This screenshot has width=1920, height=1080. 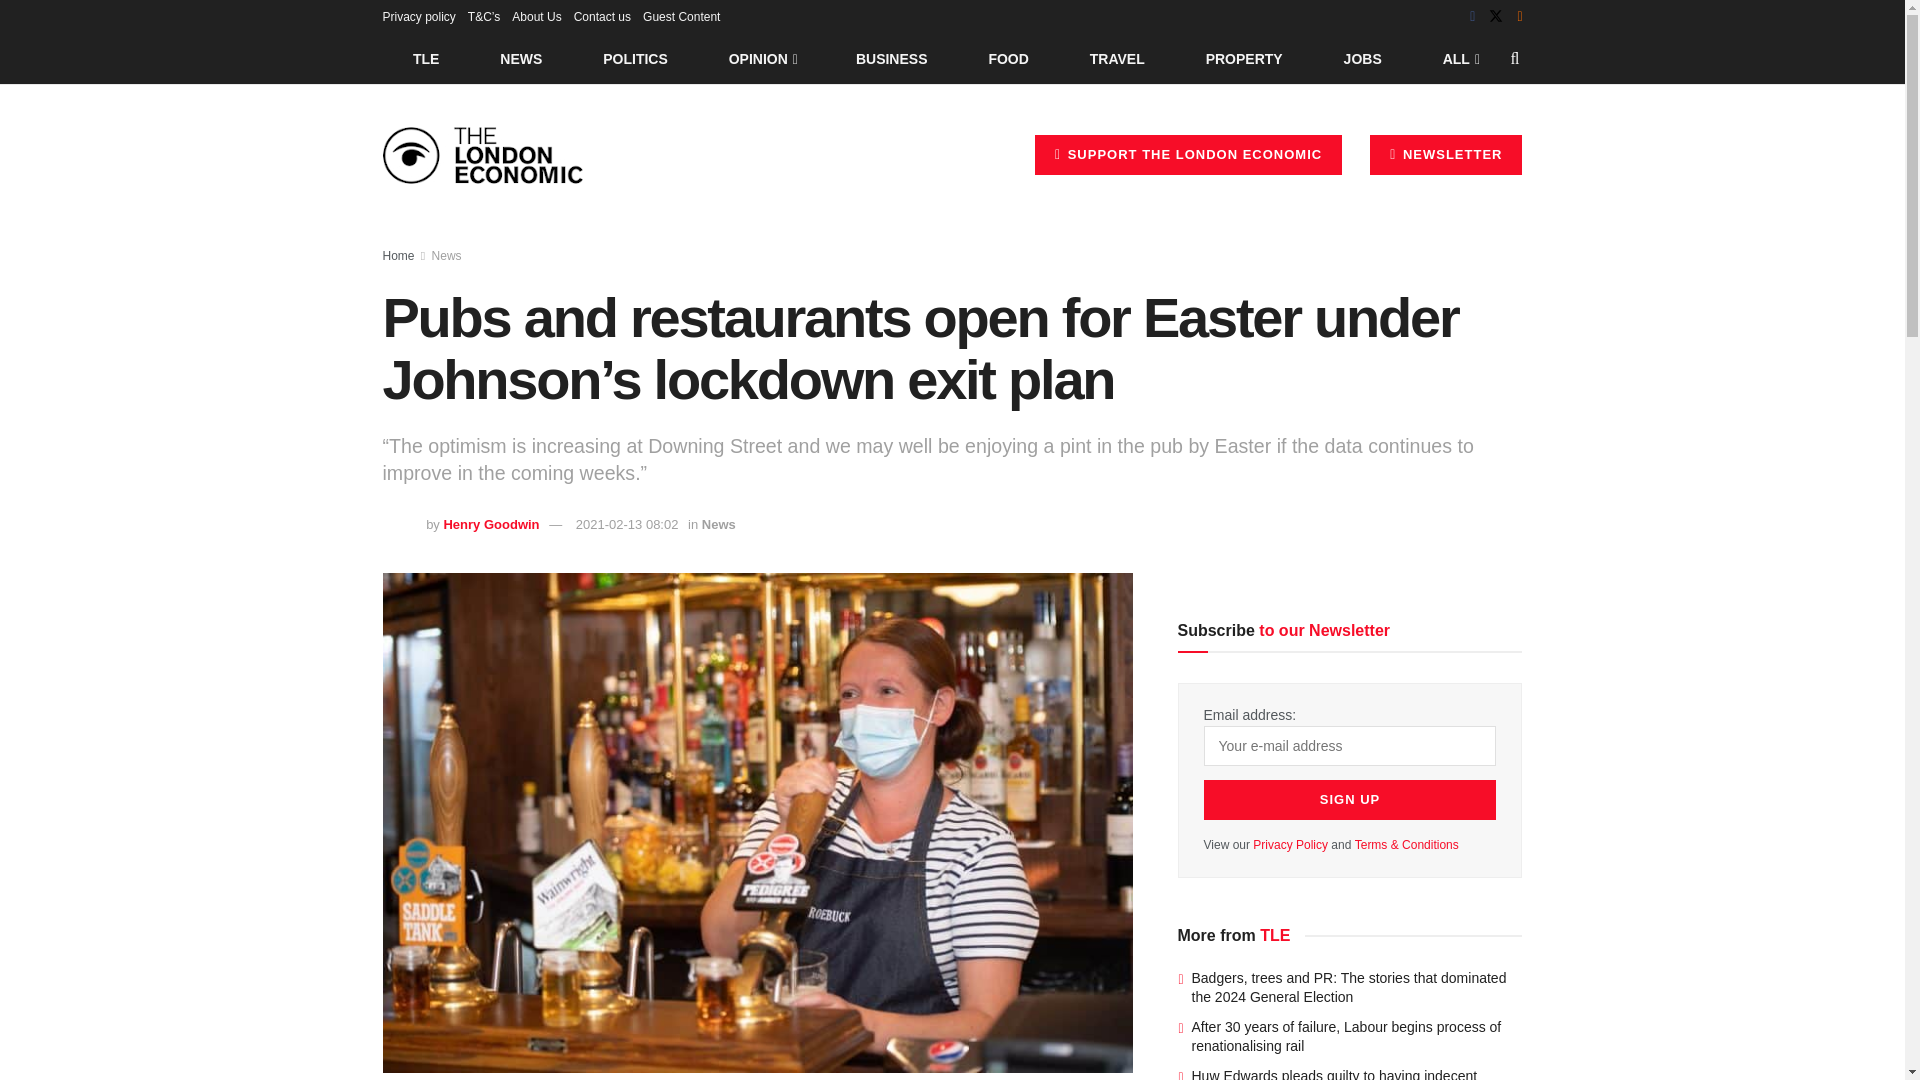 What do you see at coordinates (635, 58) in the screenshot?
I see `POLITICS` at bounding box center [635, 58].